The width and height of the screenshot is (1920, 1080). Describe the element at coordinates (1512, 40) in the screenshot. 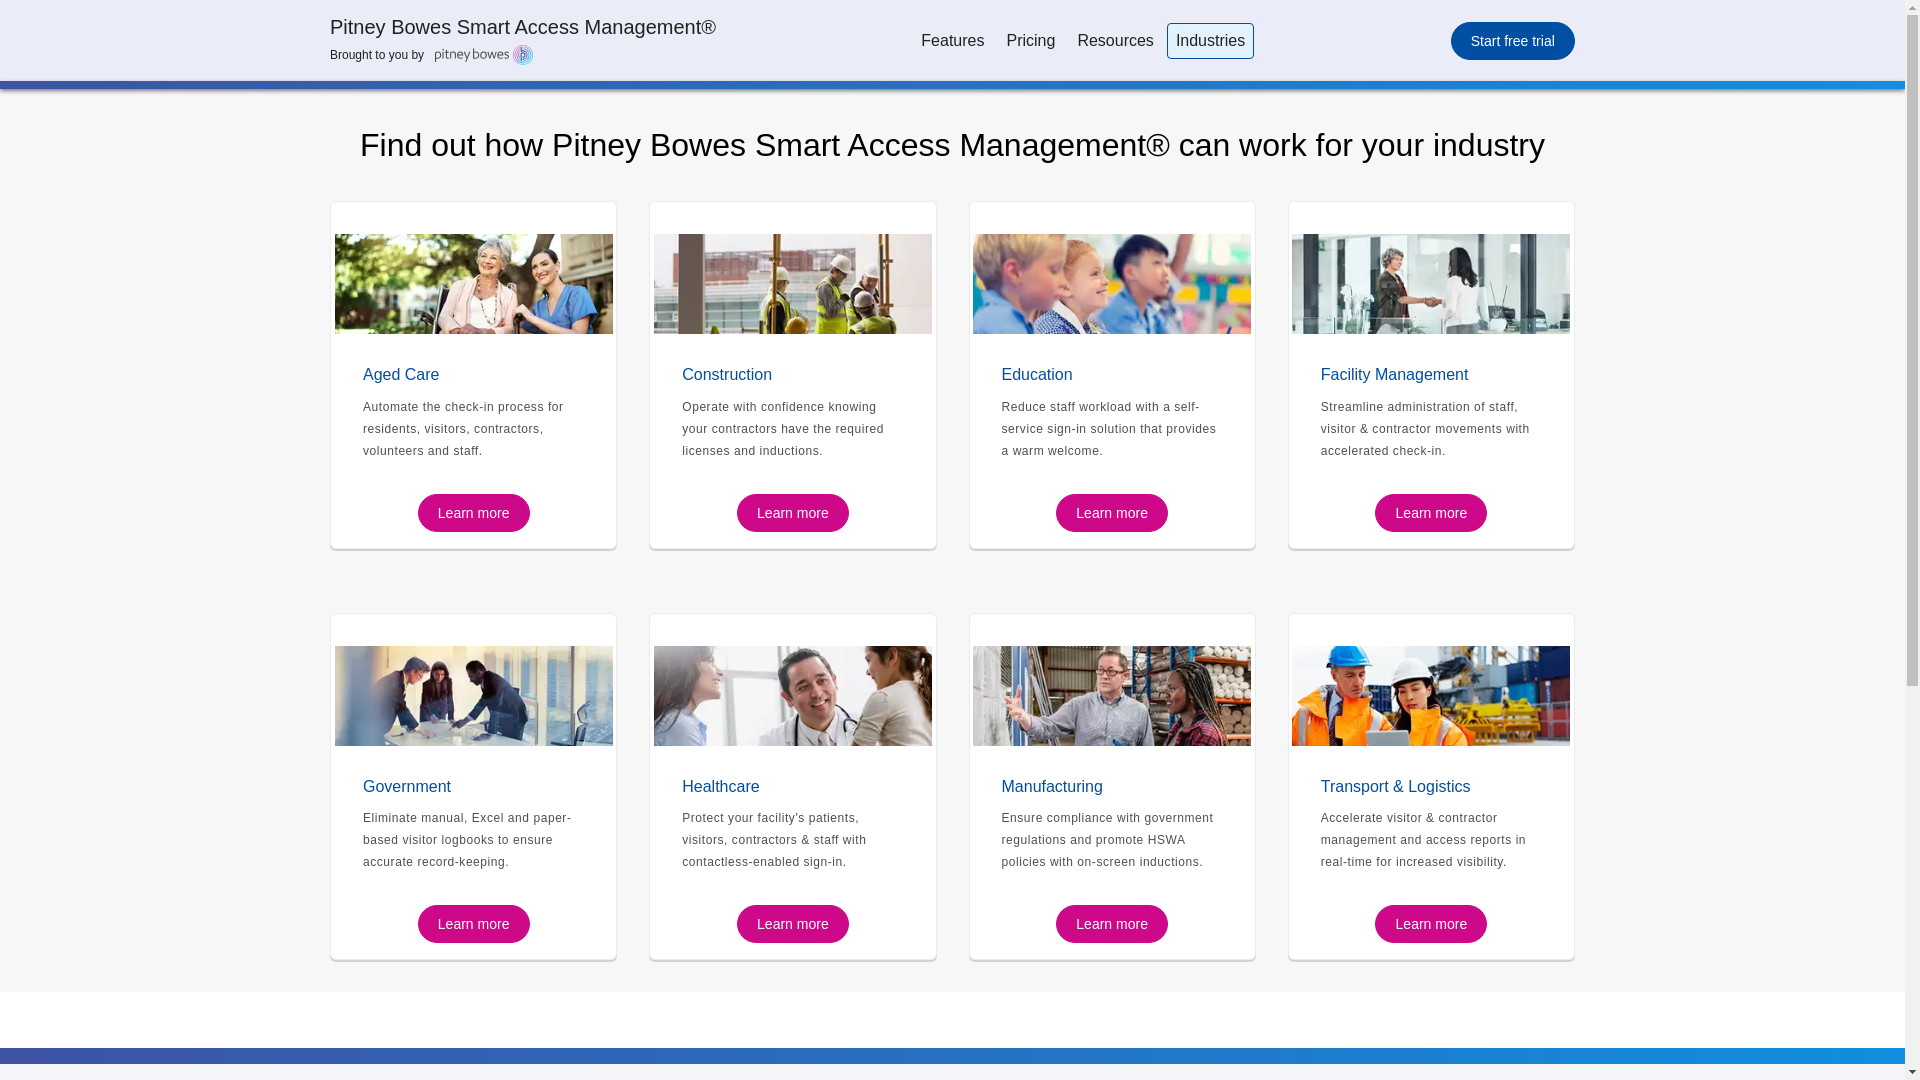

I see `Start free trial` at that location.